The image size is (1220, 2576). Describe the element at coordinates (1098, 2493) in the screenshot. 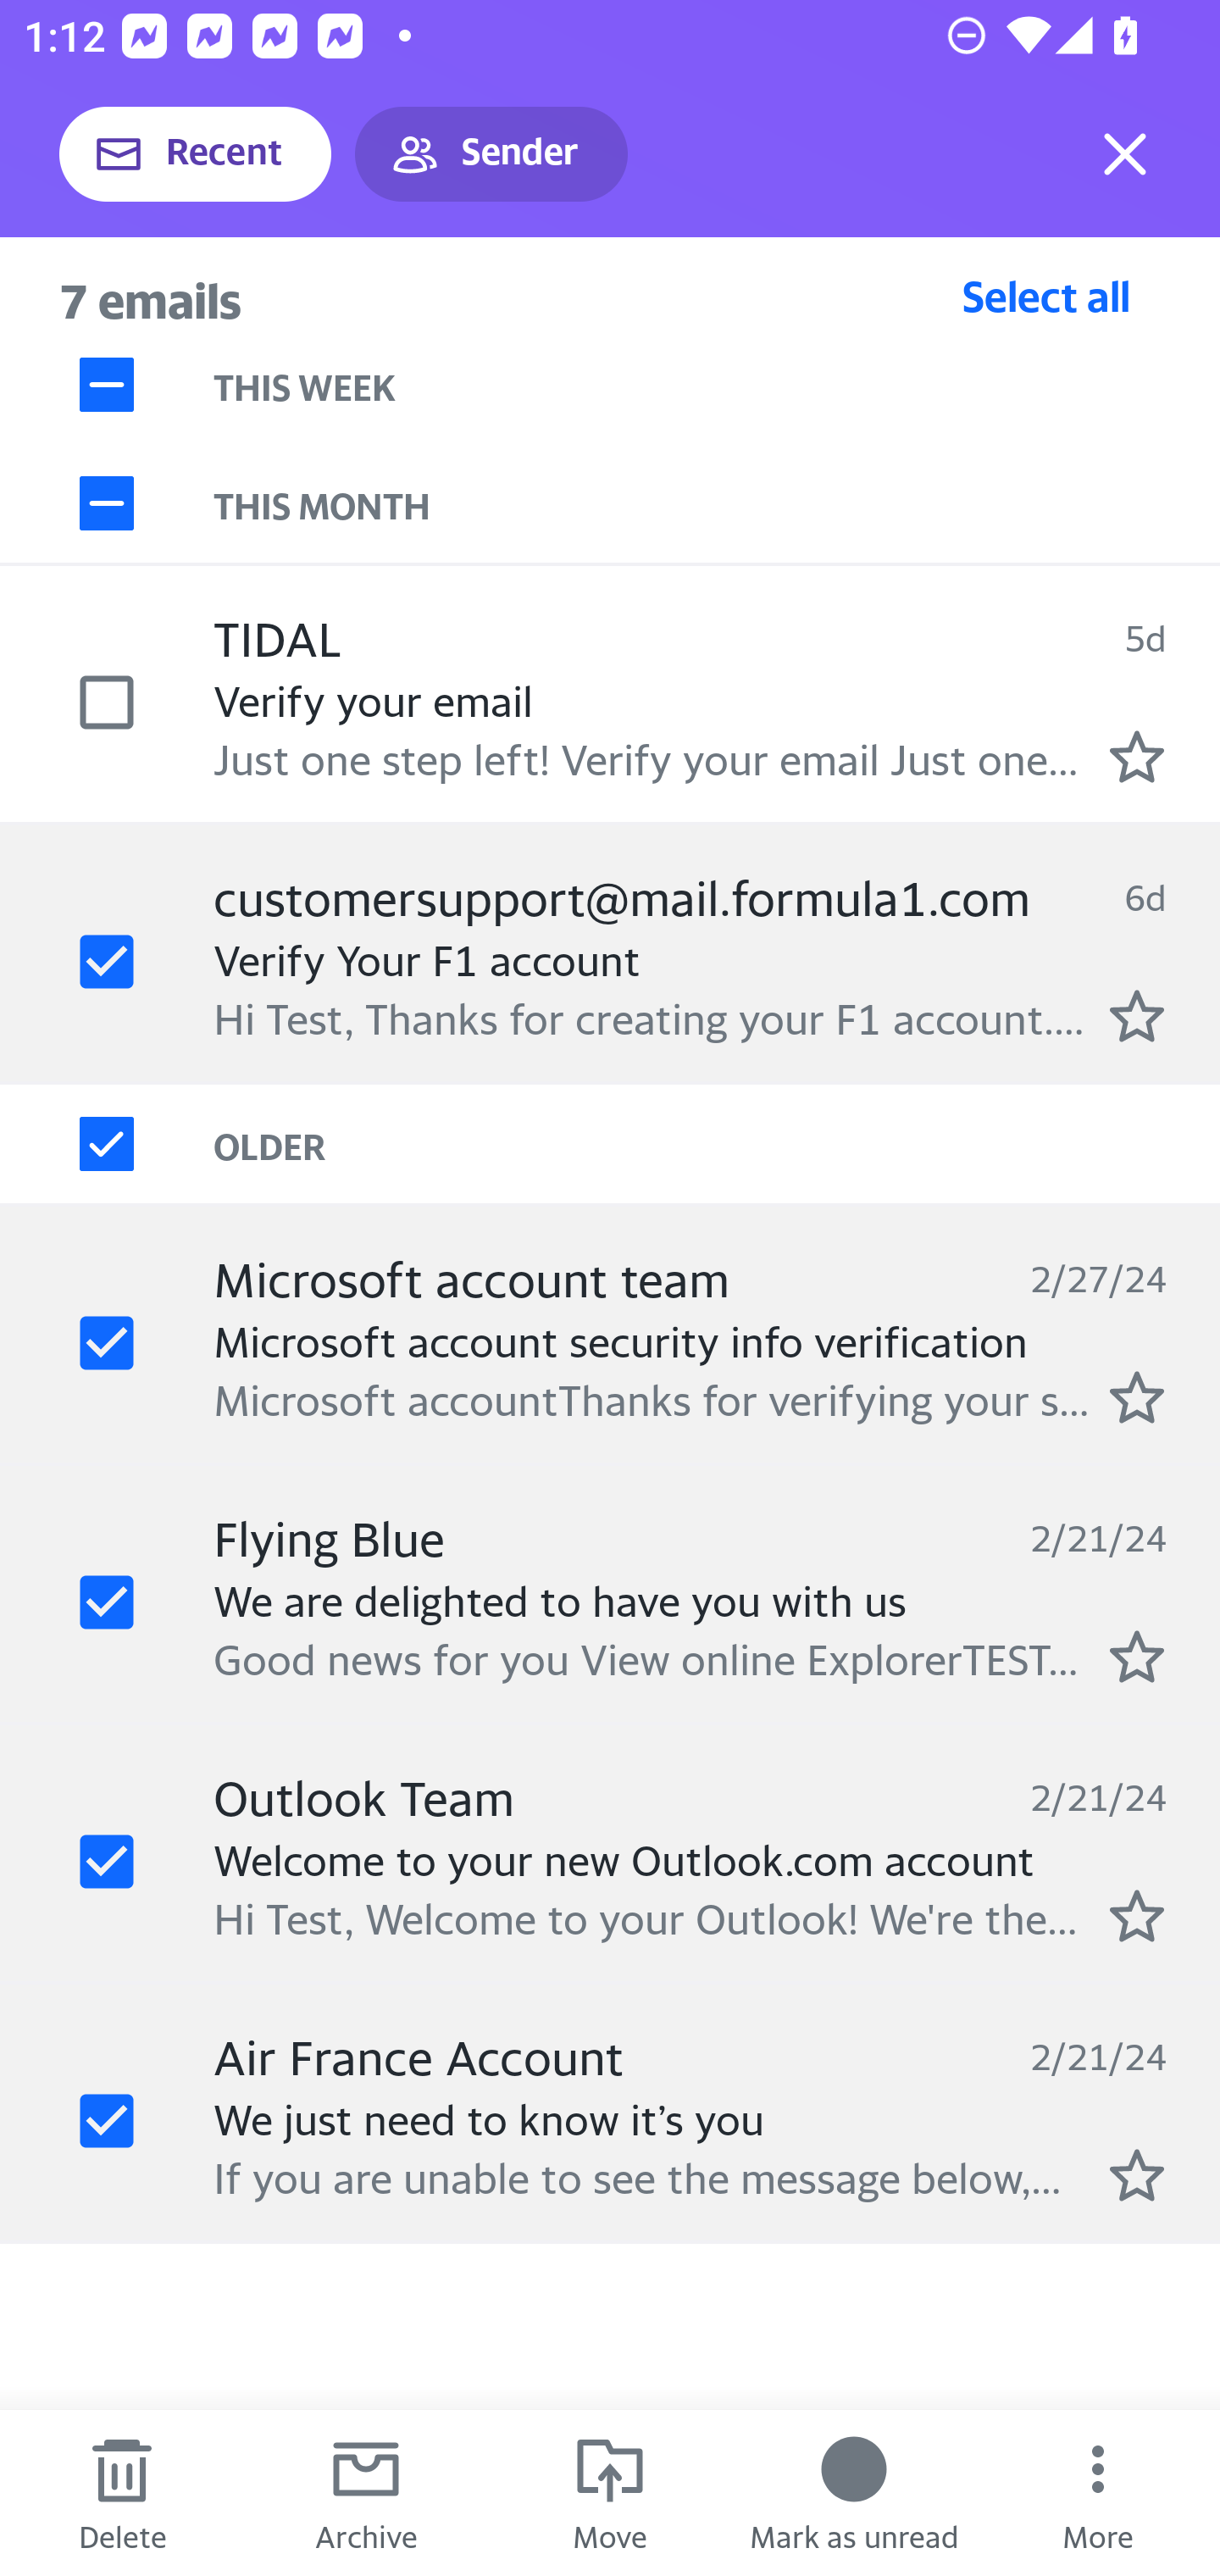

I see `More` at that location.